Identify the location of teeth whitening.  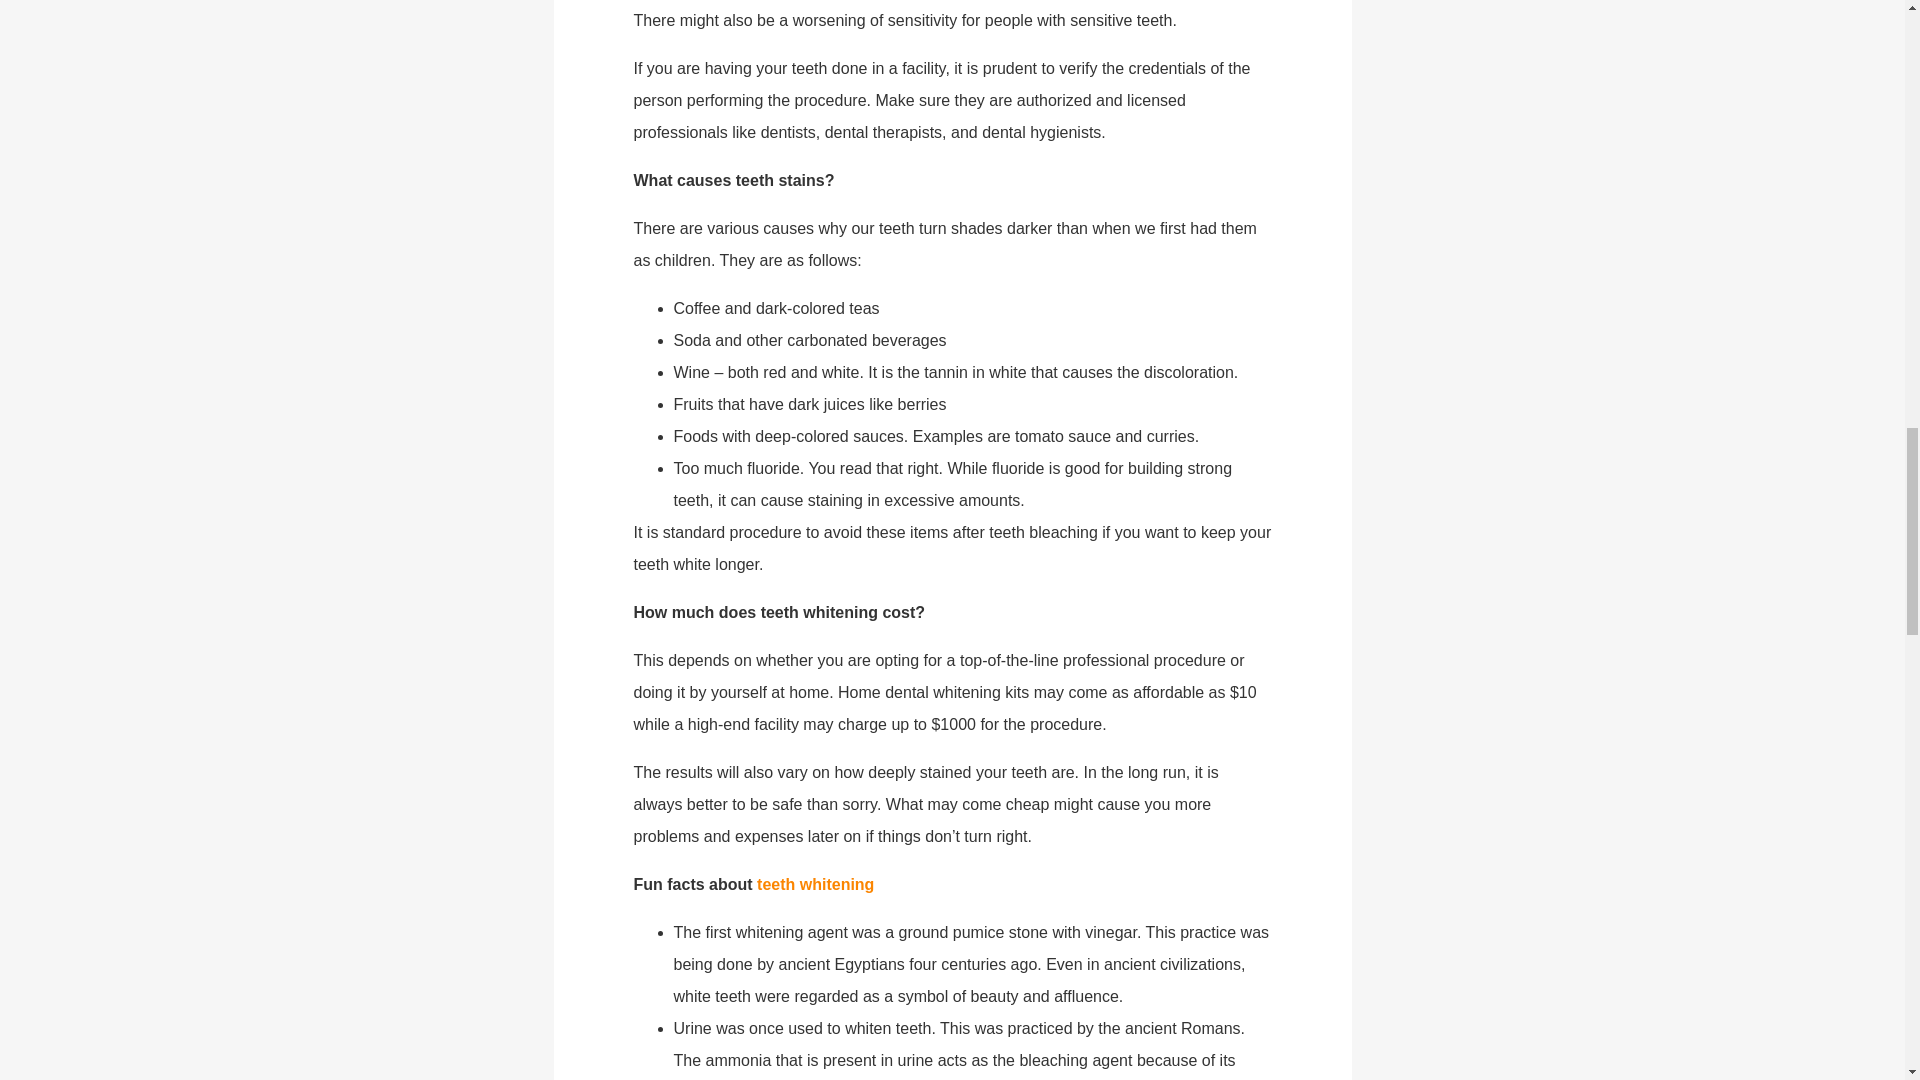
(814, 884).